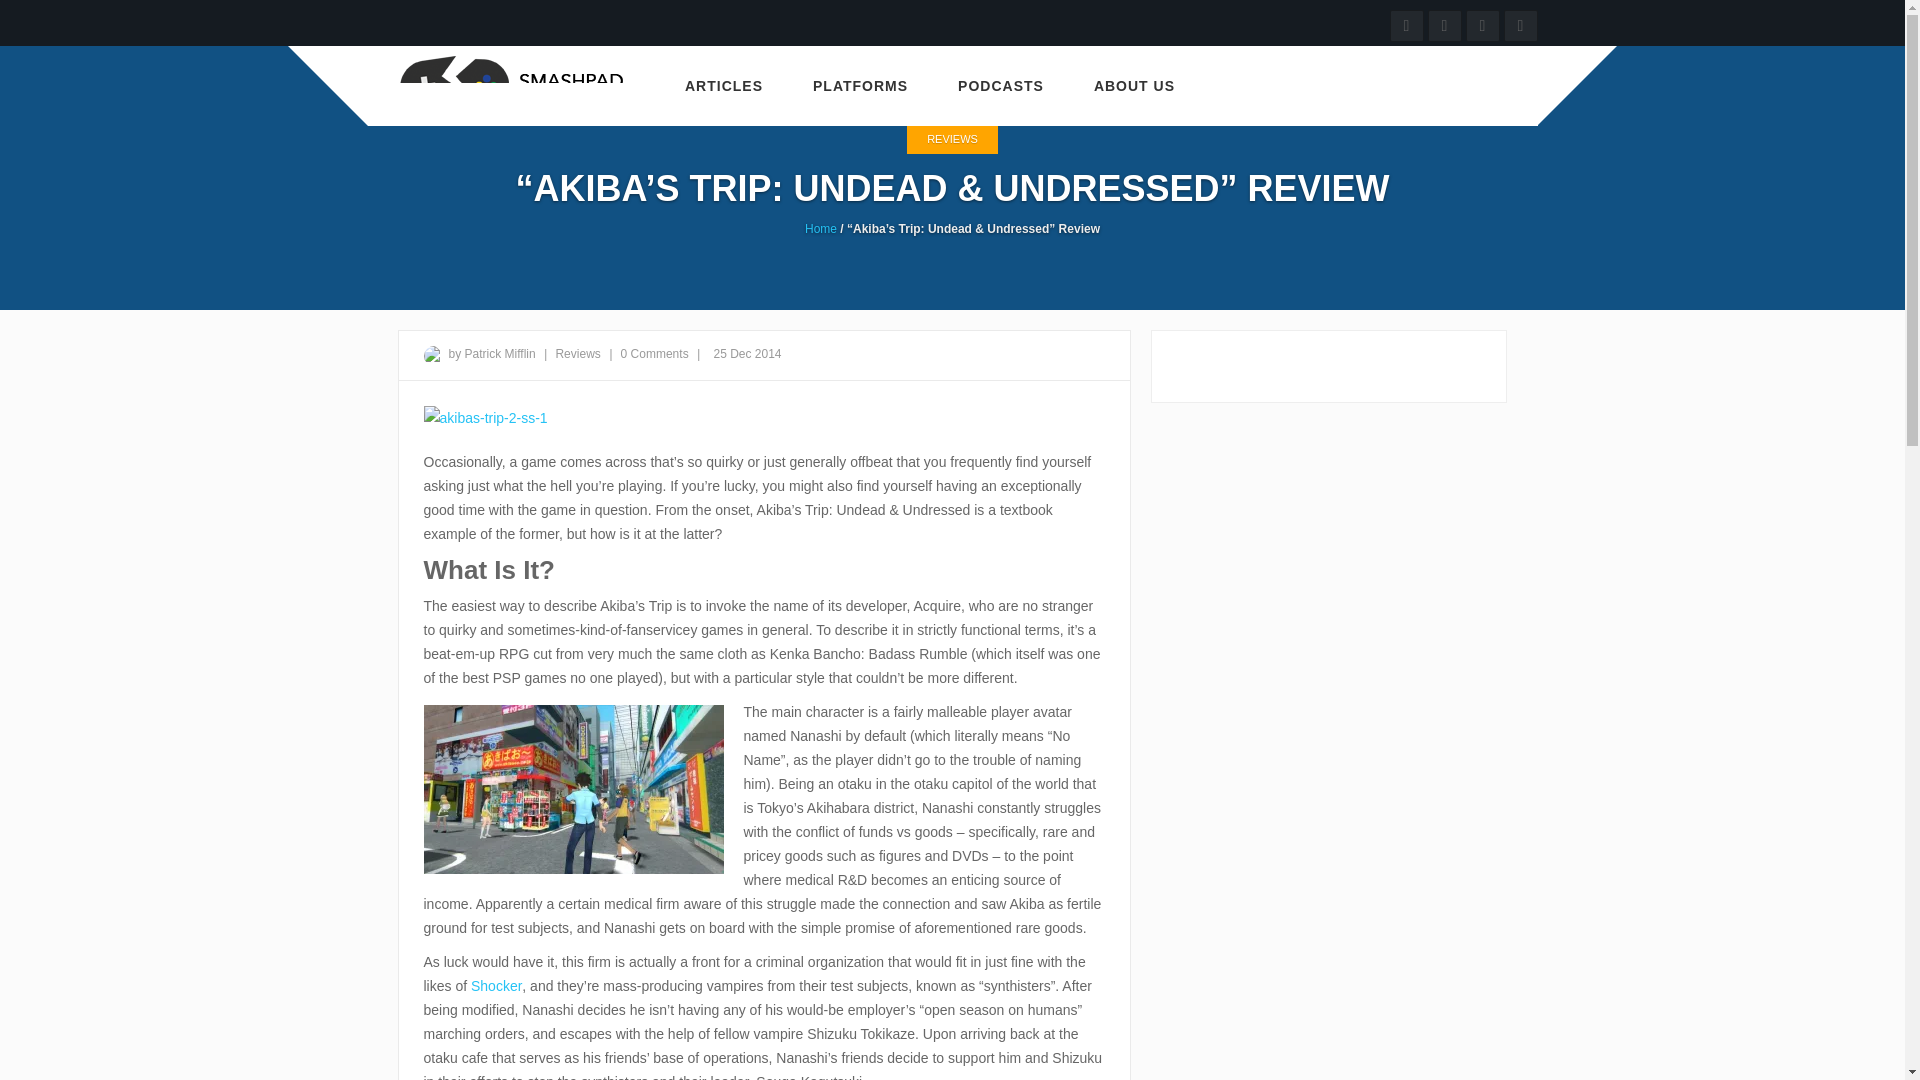 The width and height of the screenshot is (1920, 1080). Describe the element at coordinates (1482, 24) in the screenshot. I see `Twitter` at that location.